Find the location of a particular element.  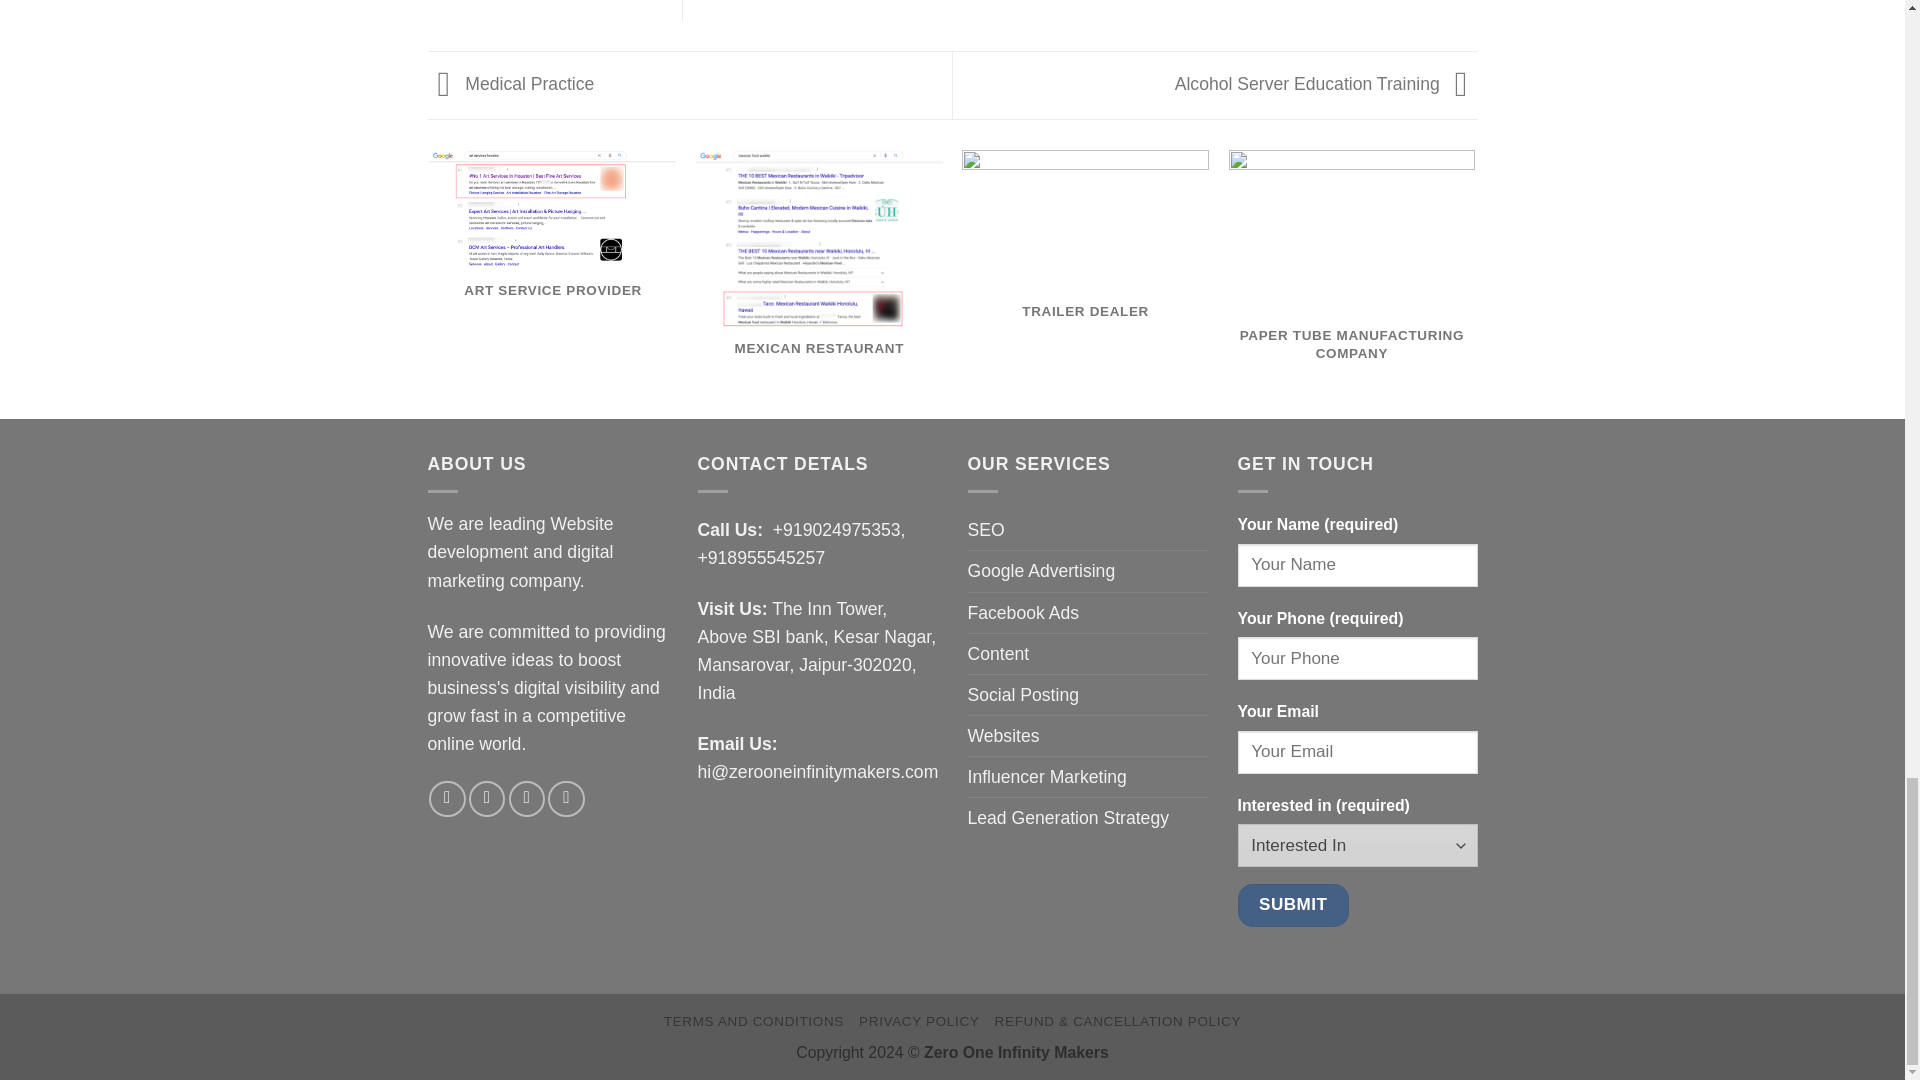

Follow on LinkedIn is located at coordinates (565, 798).